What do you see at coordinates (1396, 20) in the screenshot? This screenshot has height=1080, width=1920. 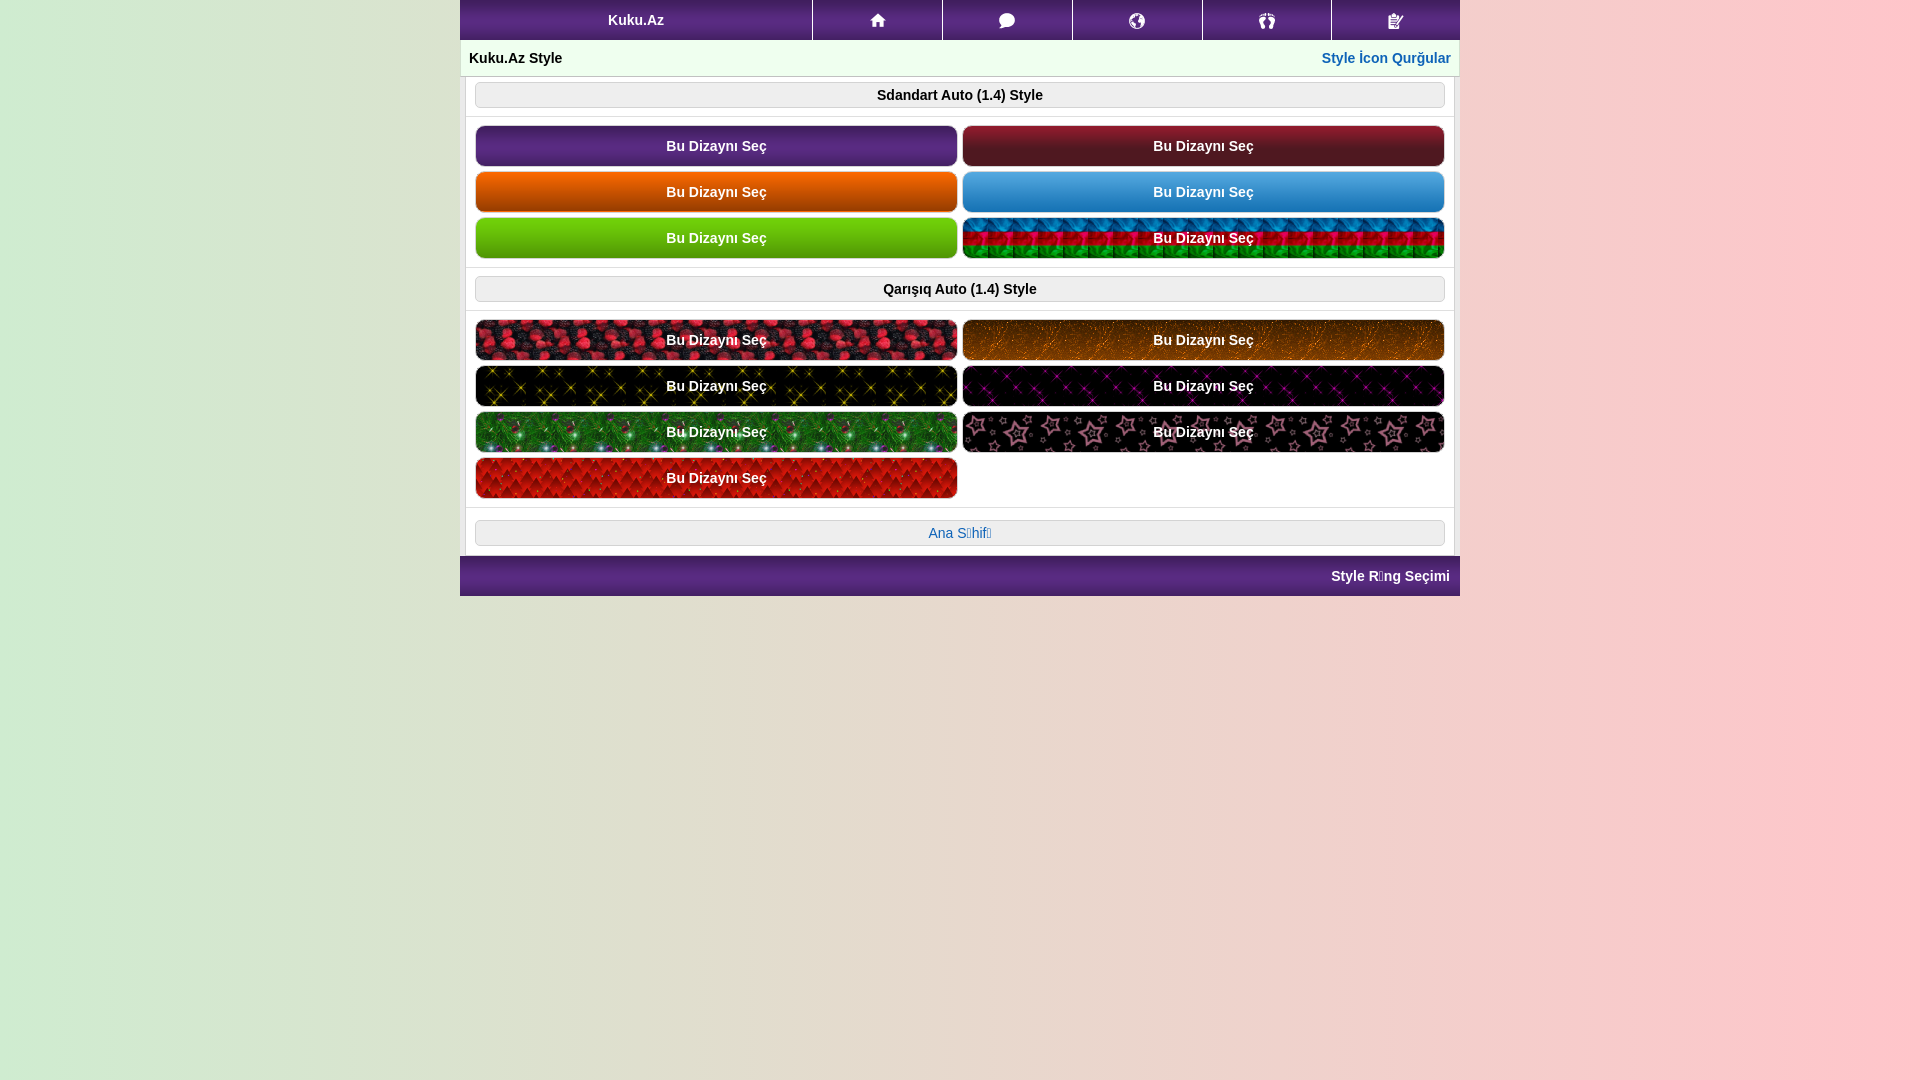 I see `Qeydiyyat` at bounding box center [1396, 20].